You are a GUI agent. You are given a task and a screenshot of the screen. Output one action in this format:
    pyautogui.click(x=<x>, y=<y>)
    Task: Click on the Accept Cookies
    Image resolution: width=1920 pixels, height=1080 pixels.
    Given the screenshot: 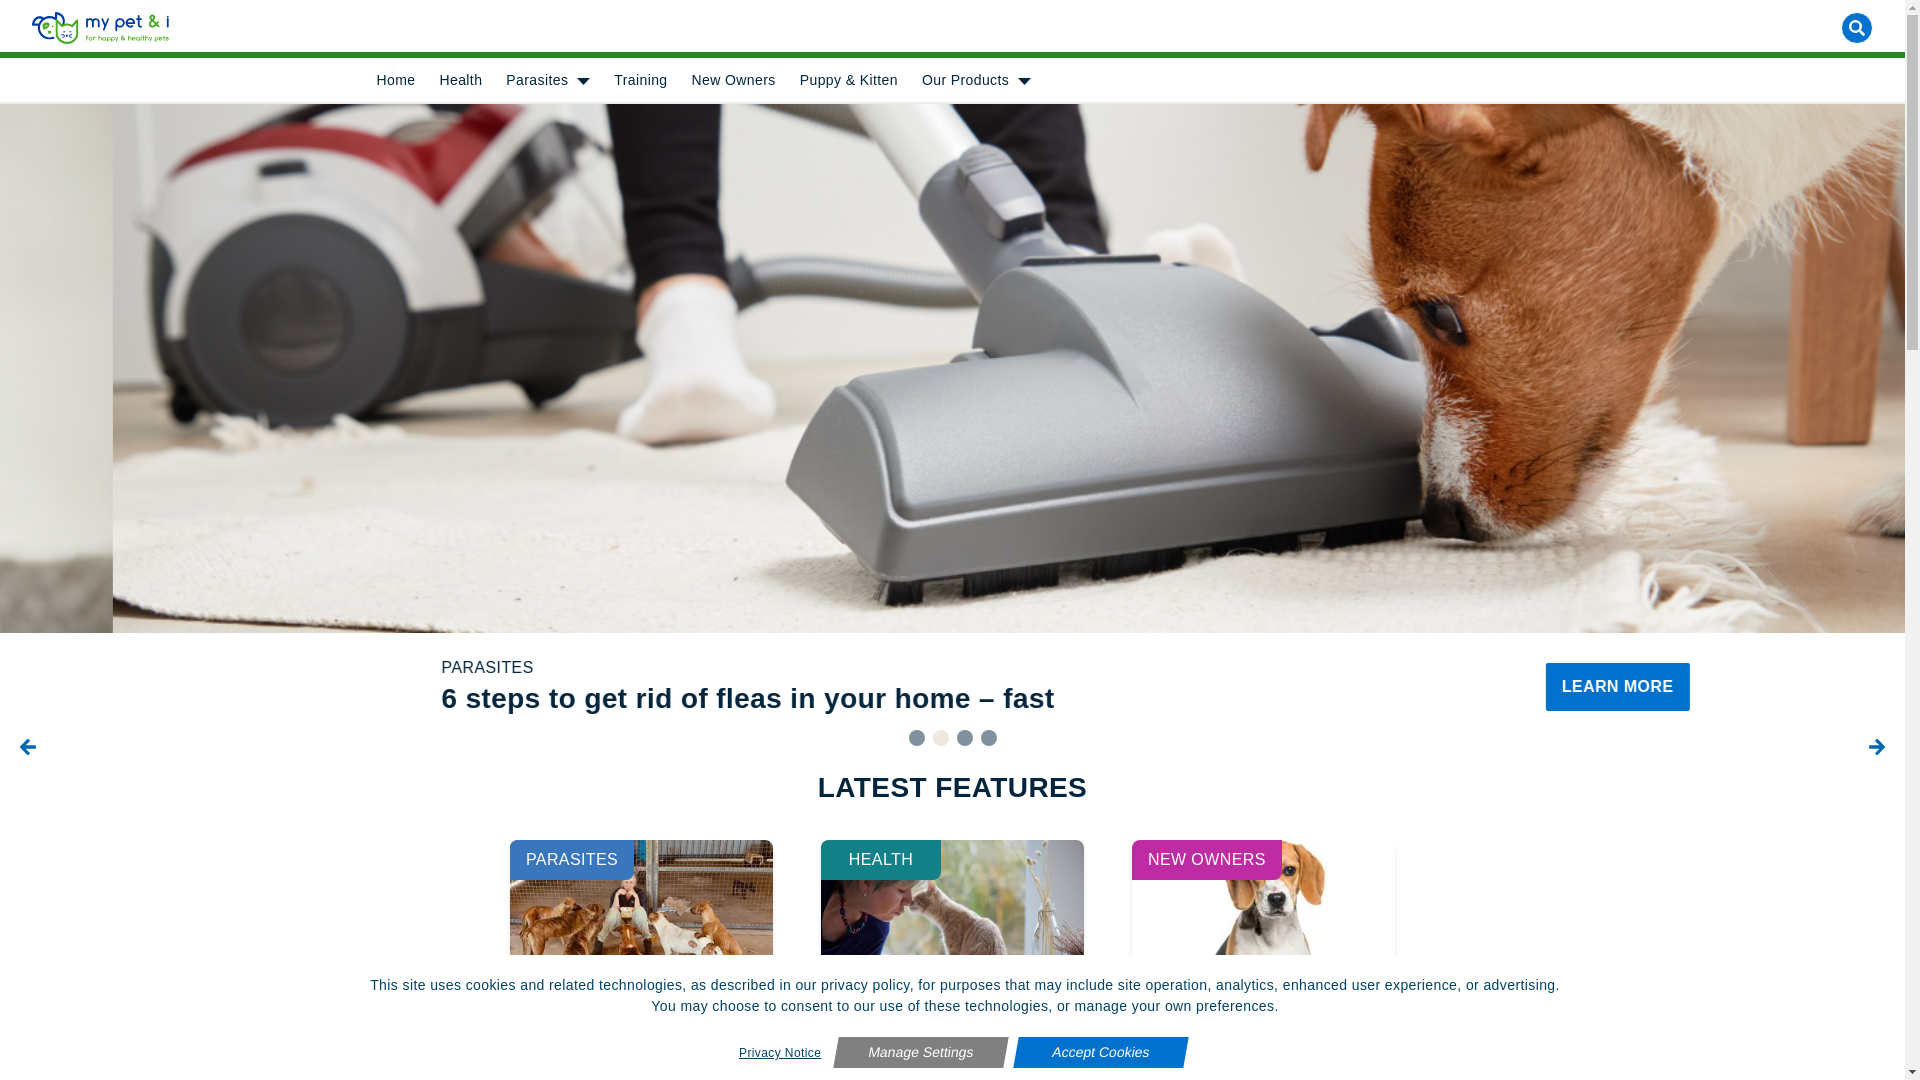 What is the action you would take?
    pyautogui.click(x=1098, y=1052)
    